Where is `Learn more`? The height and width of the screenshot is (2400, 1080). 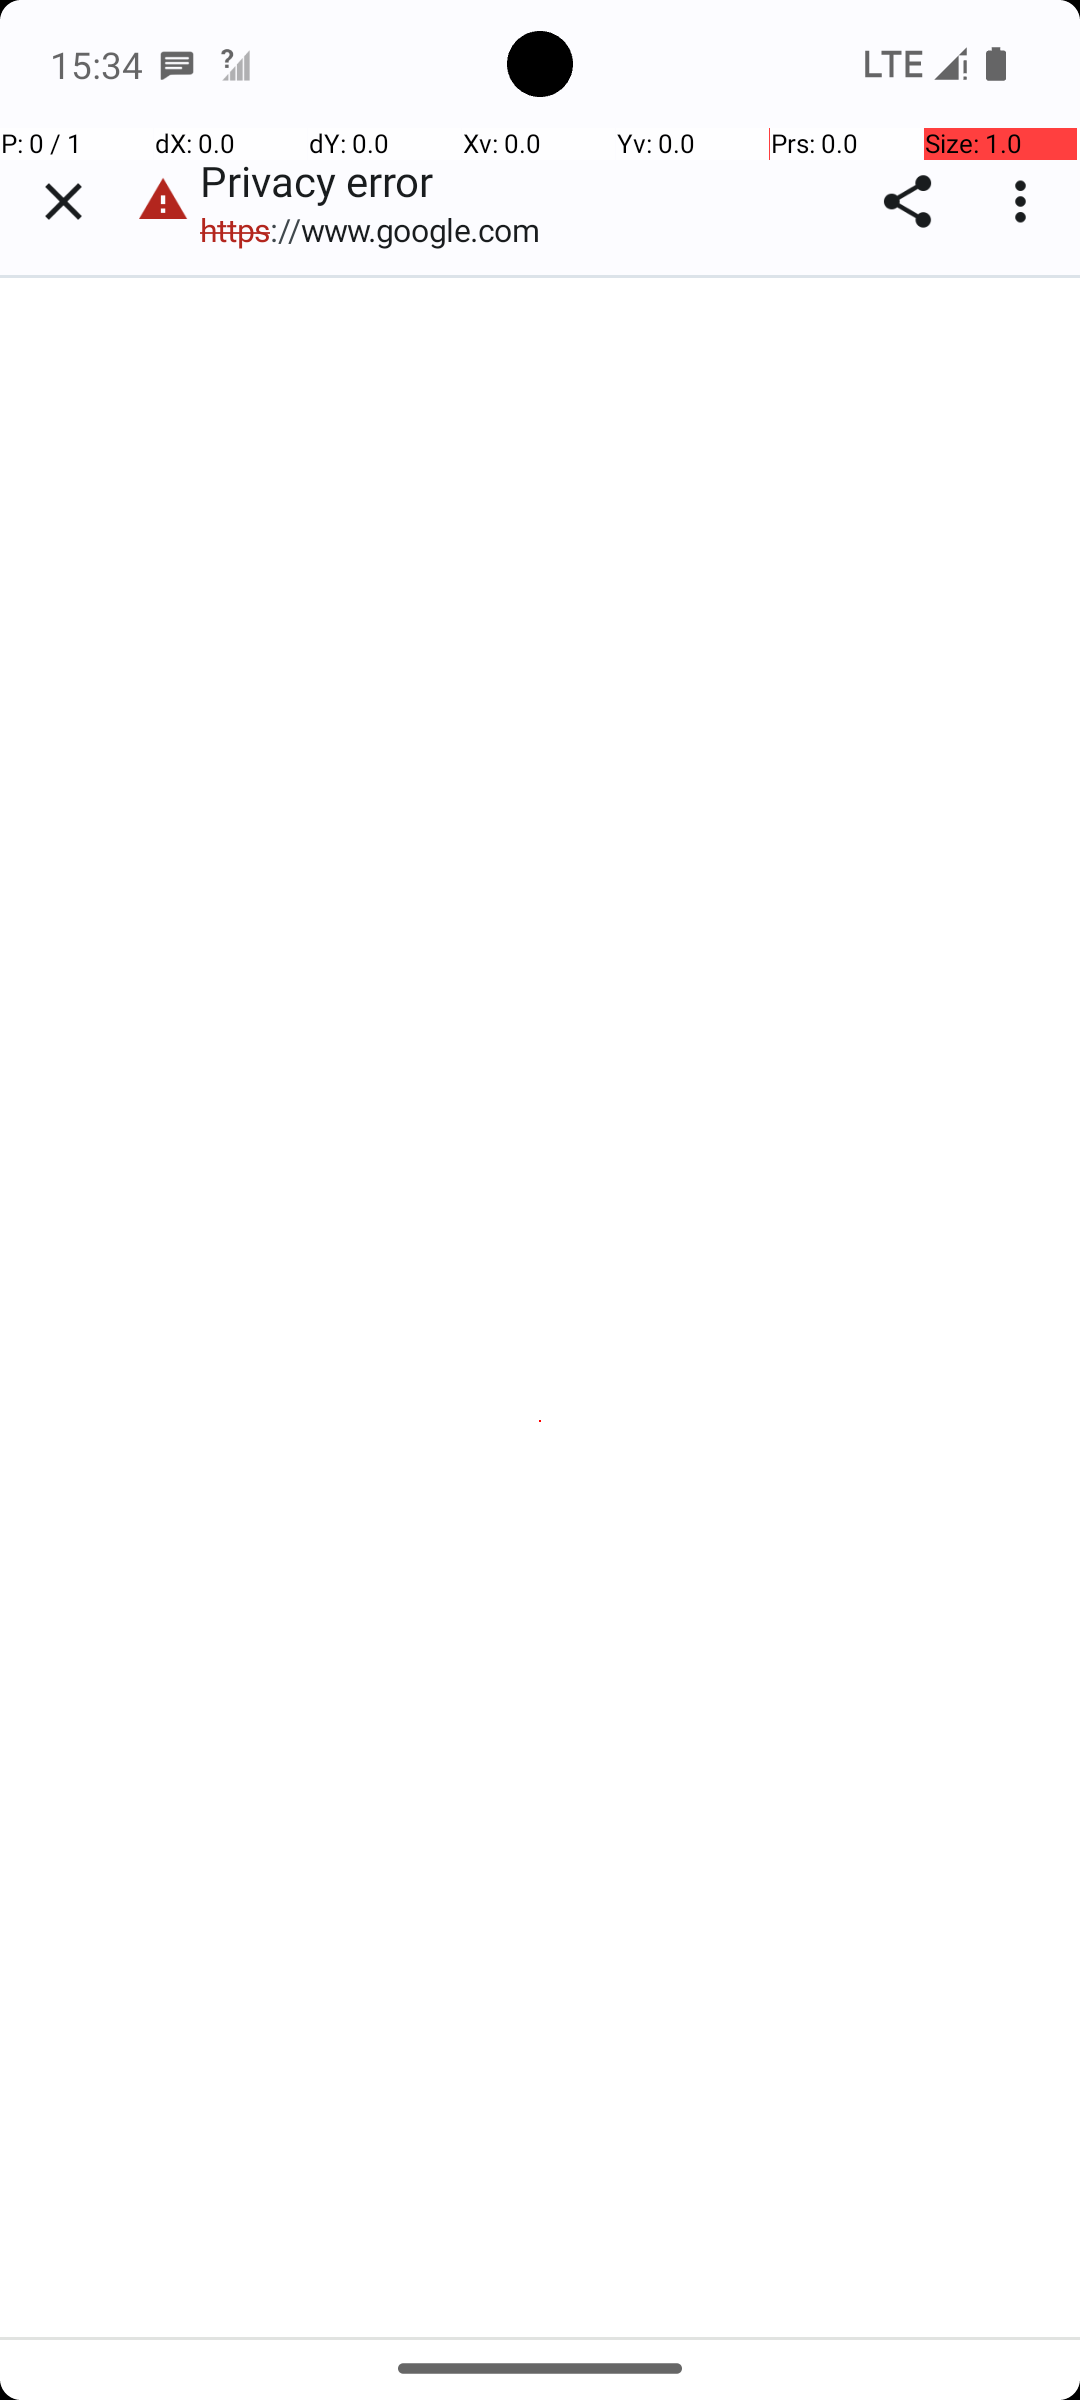
Learn more is located at coordinates (386, 1064).